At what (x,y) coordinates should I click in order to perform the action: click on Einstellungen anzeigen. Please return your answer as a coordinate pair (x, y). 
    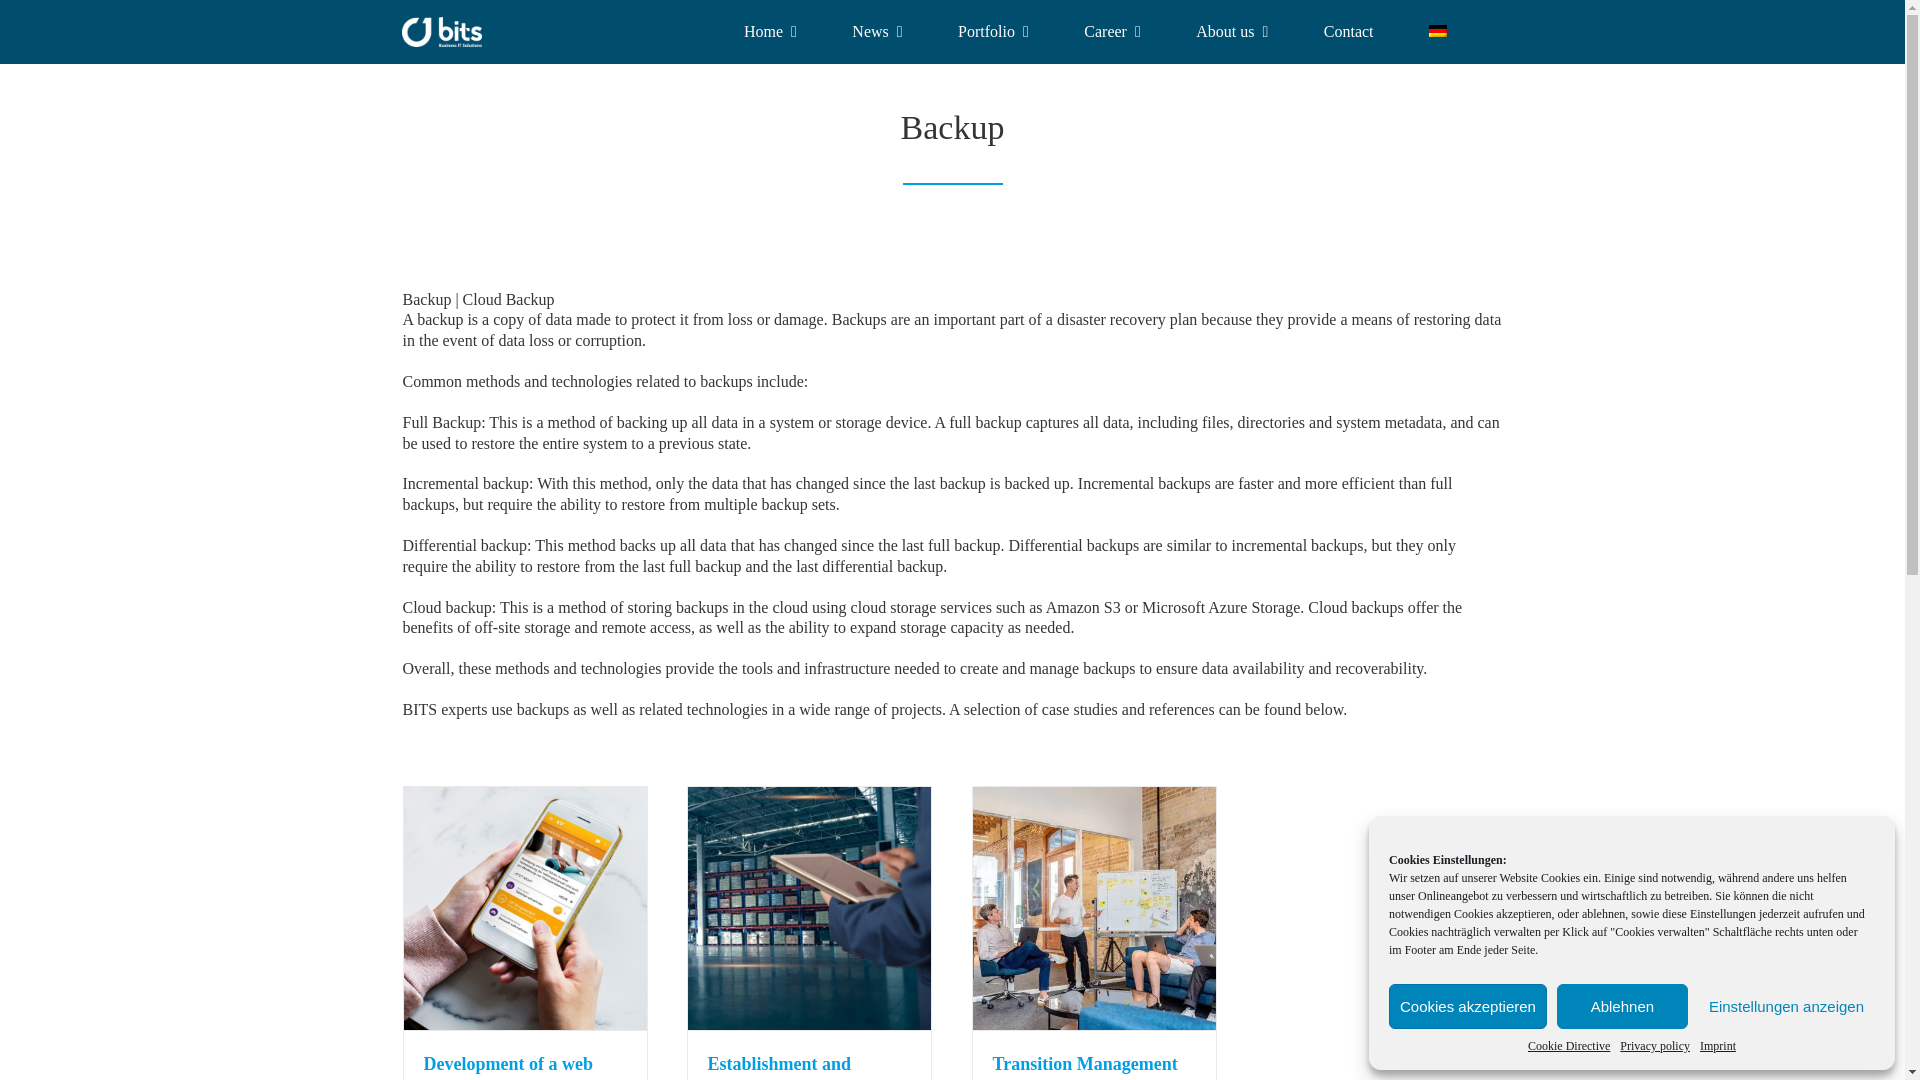
    Looking at the image, I should click on (1786, 1006).